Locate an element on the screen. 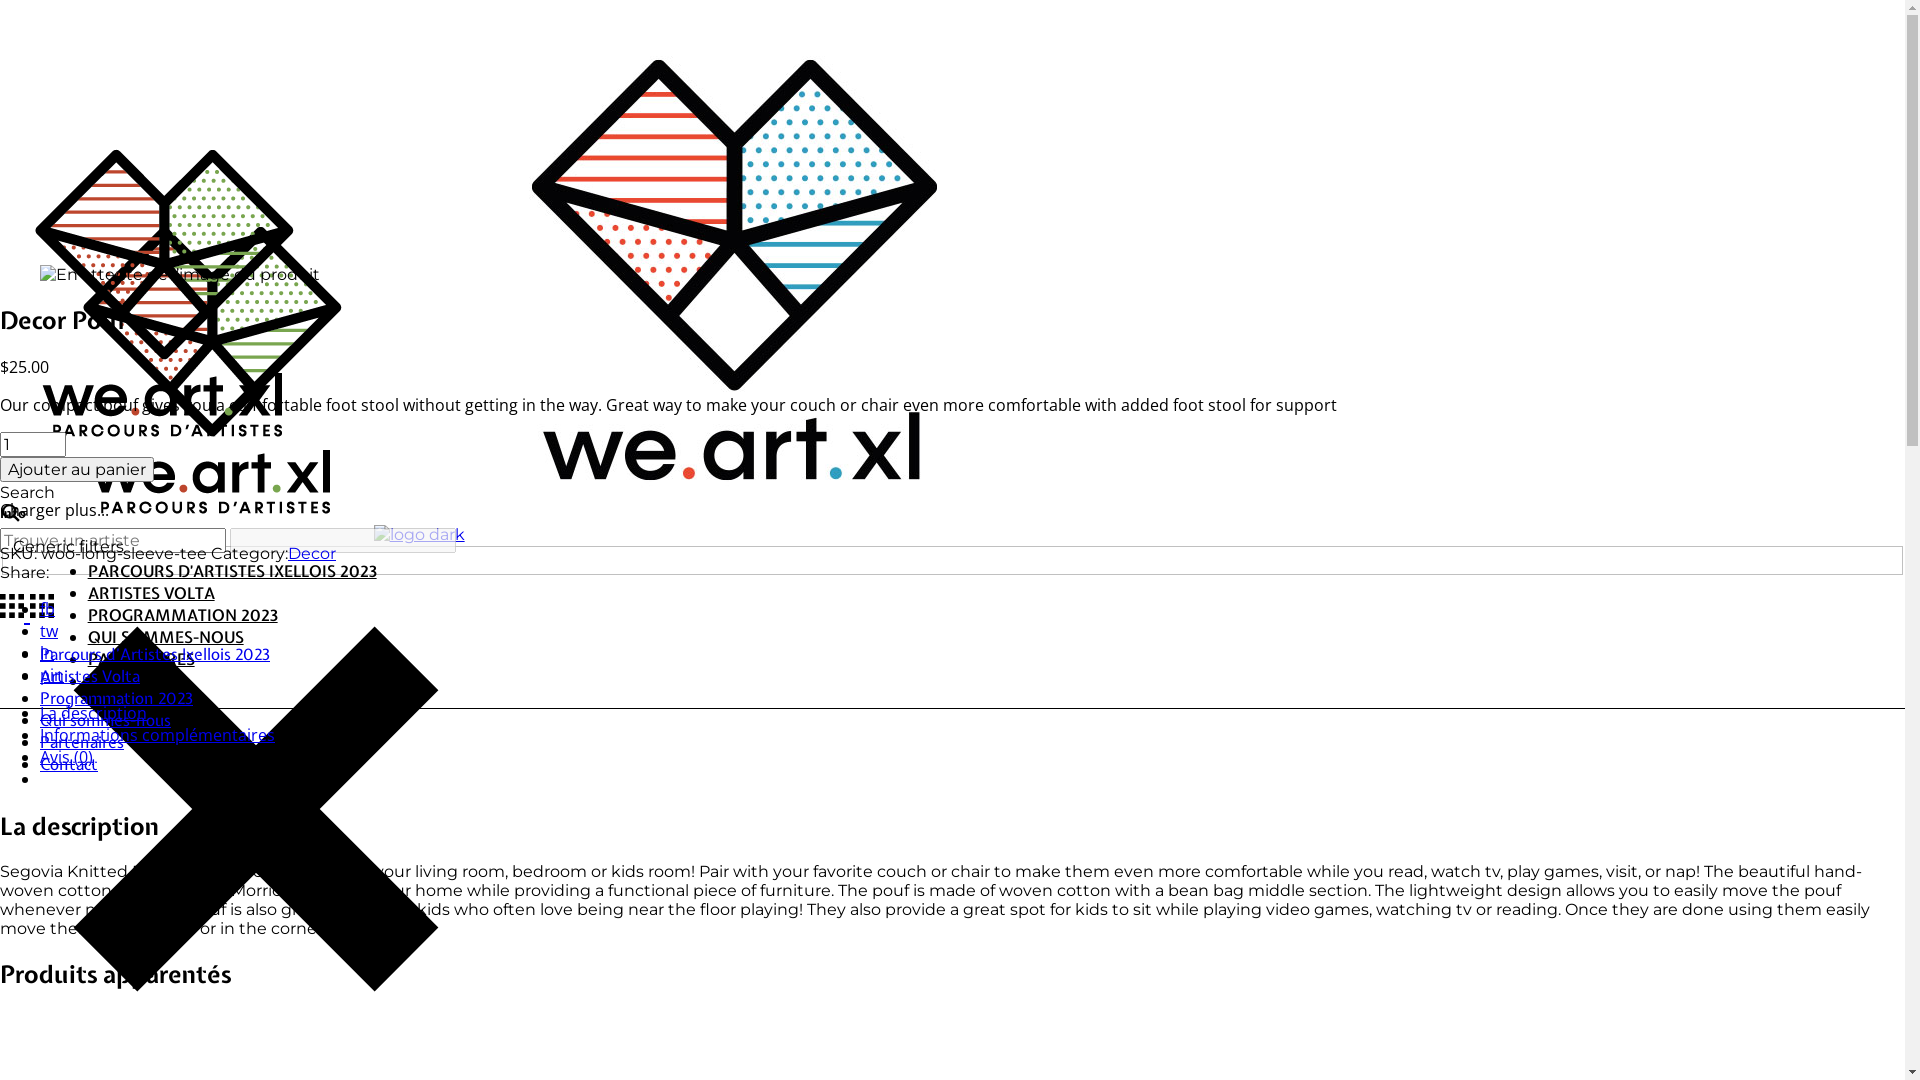 The width and height of the screenshot is (1920, 1080). Avis (0) is located at coordinates (66, 757).